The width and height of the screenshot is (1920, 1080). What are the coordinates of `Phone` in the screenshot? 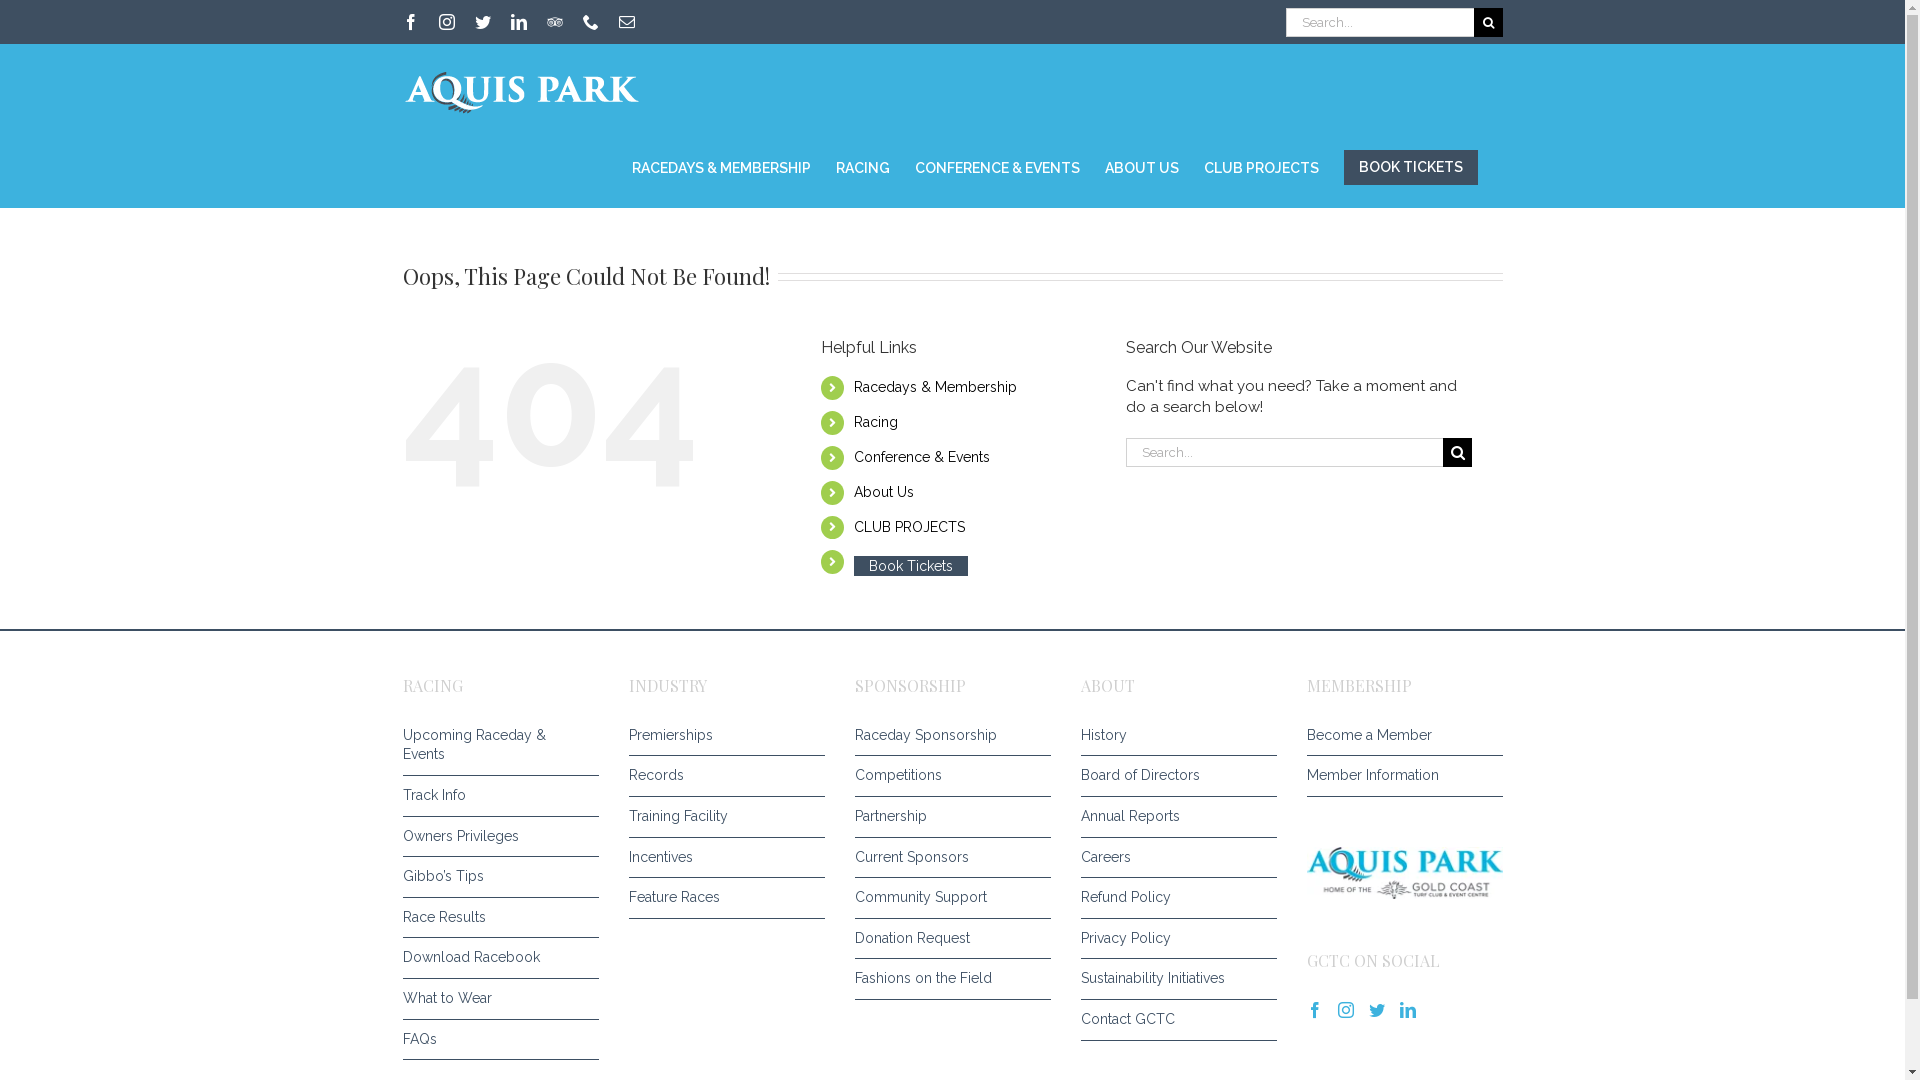 It's located at (590, 22).